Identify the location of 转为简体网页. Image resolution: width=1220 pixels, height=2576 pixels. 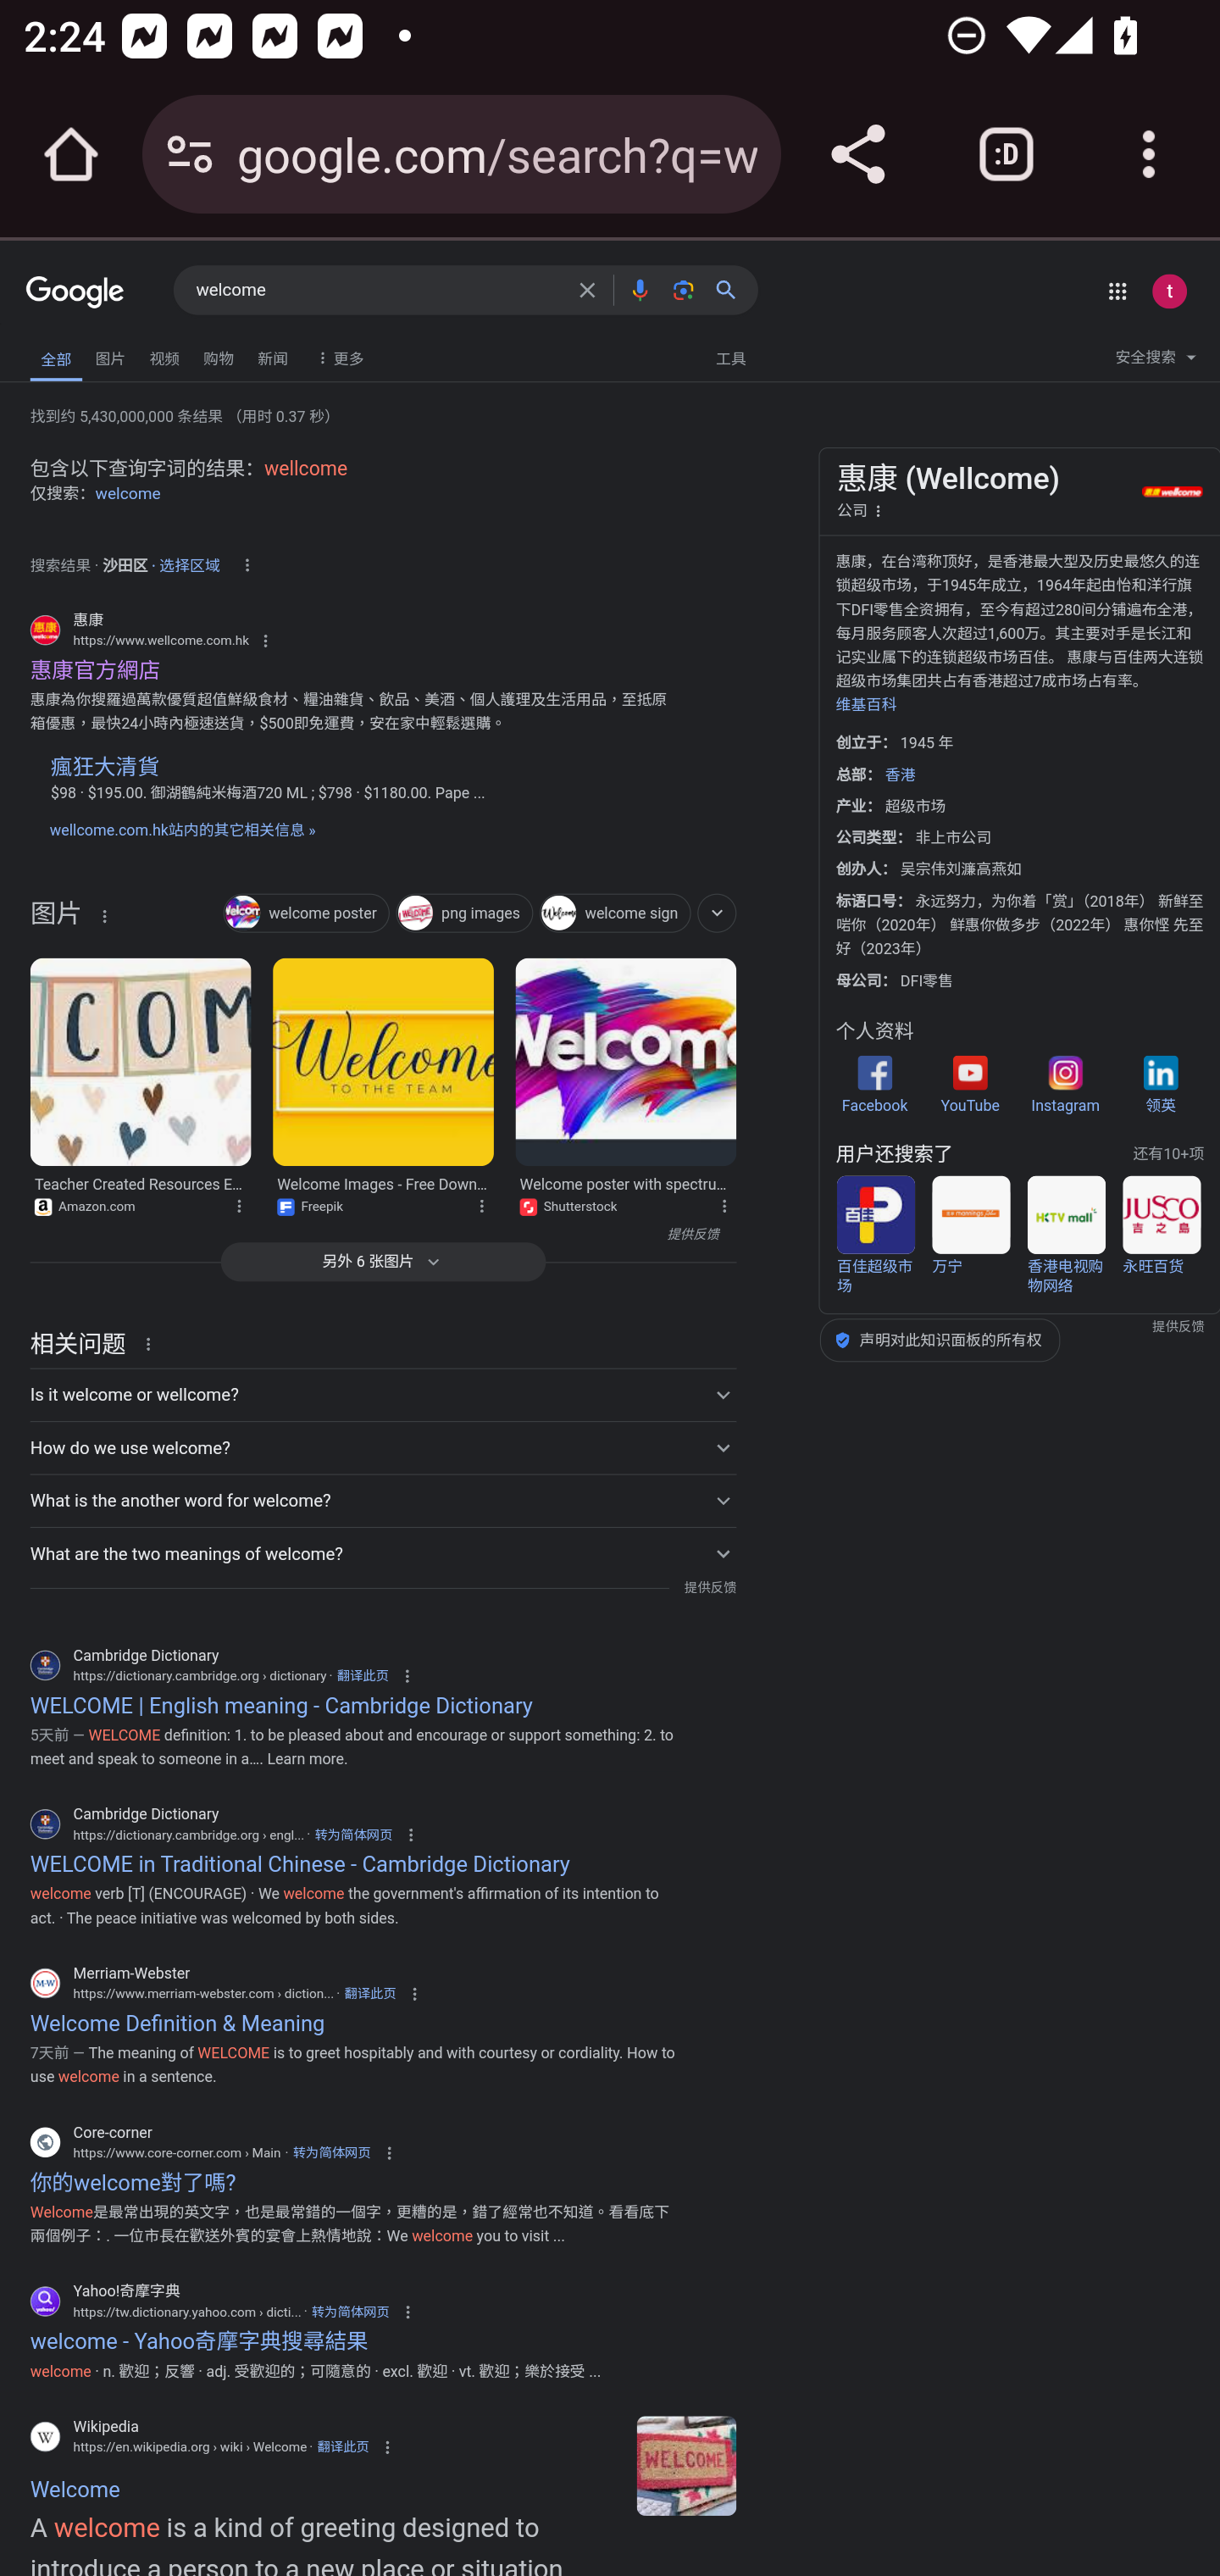
(352, 1835).